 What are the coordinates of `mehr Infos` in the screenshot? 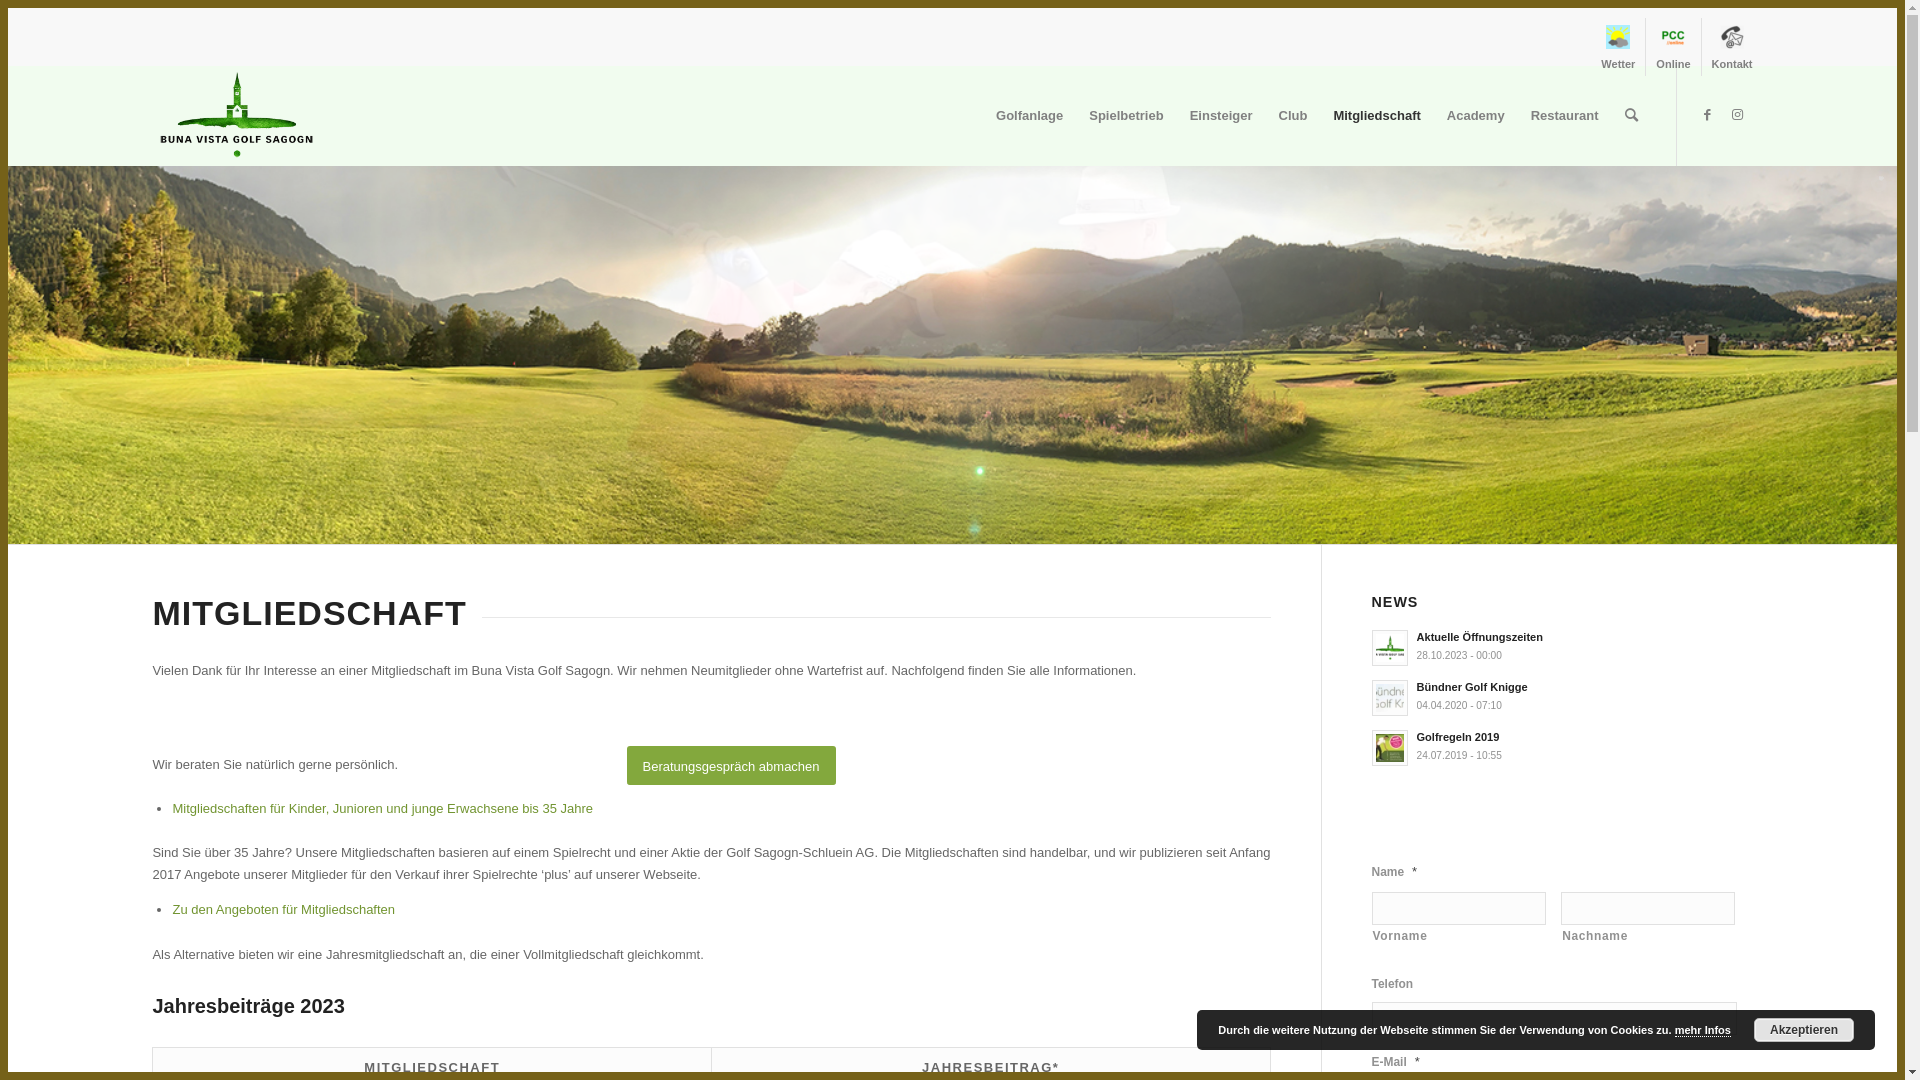 It's located at (1703, 1030).